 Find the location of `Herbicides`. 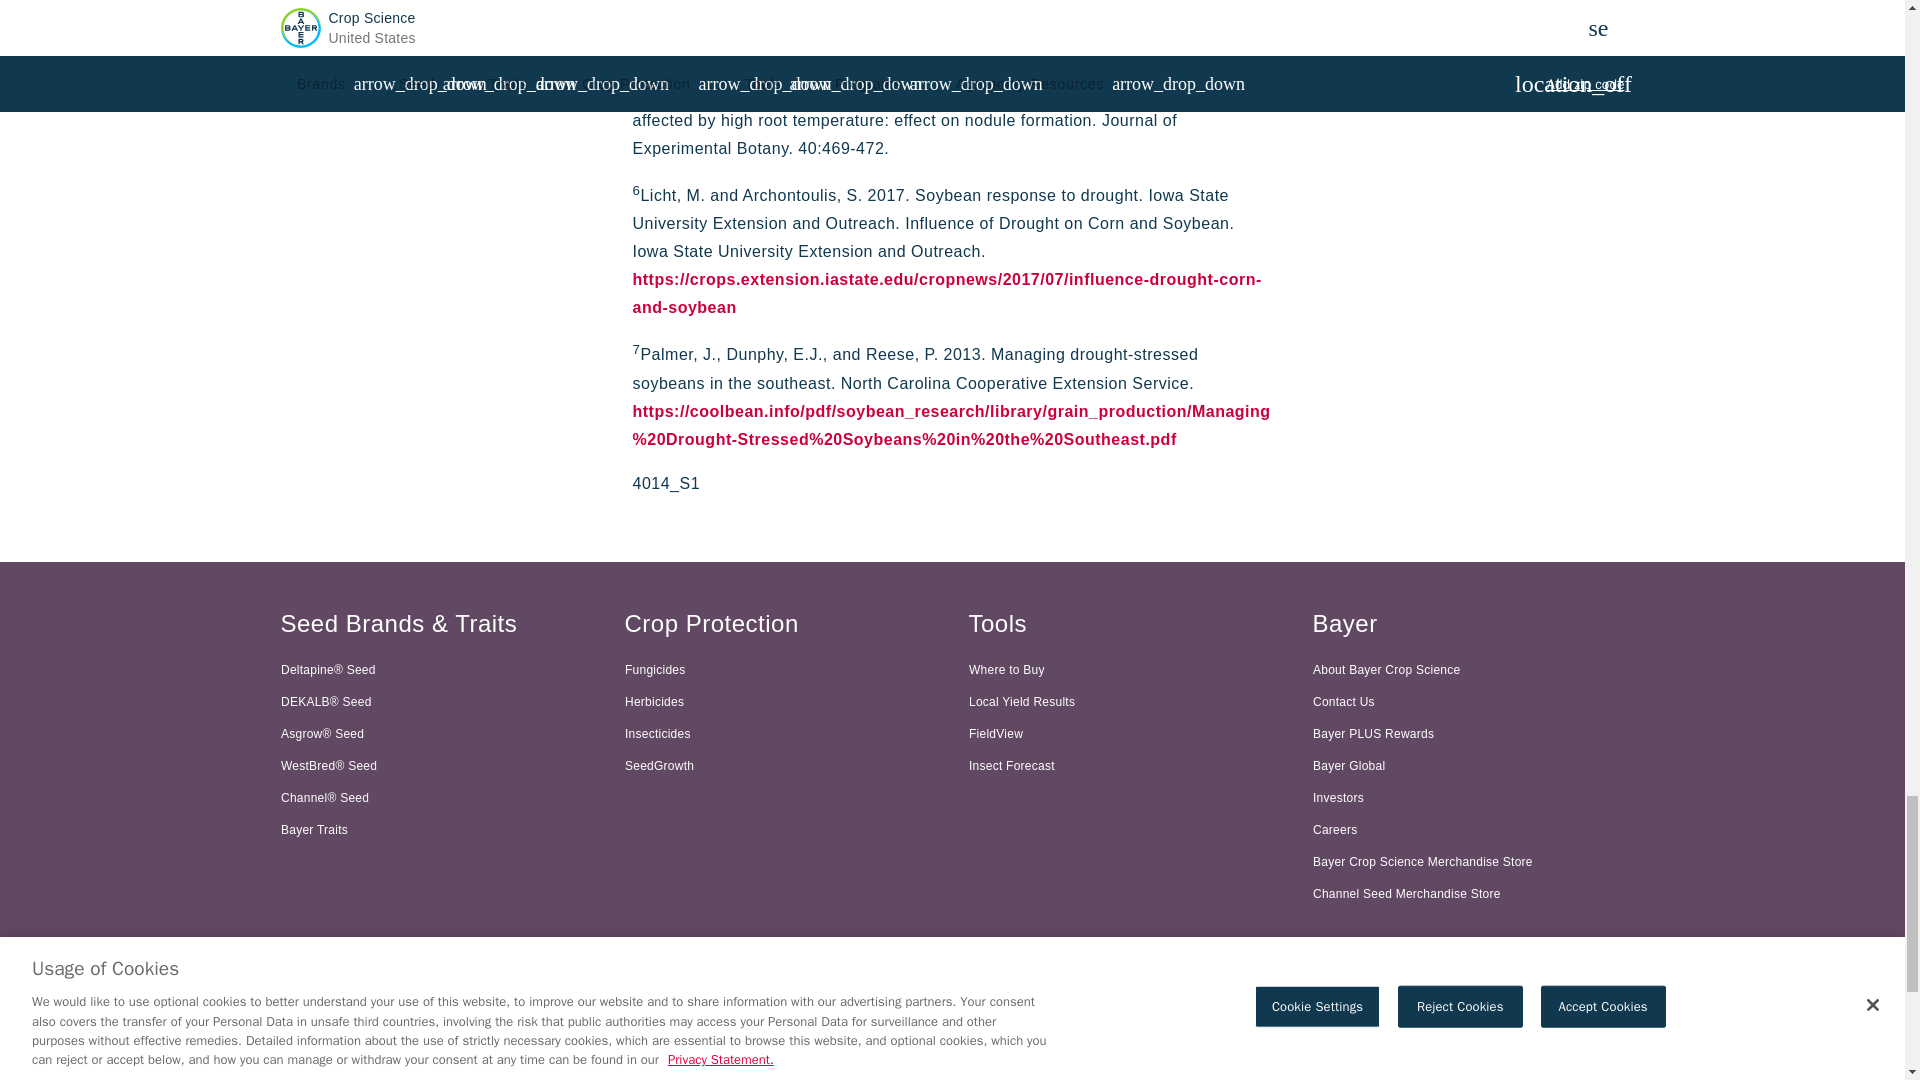

Herbicides is located at coordinates (780, 702).